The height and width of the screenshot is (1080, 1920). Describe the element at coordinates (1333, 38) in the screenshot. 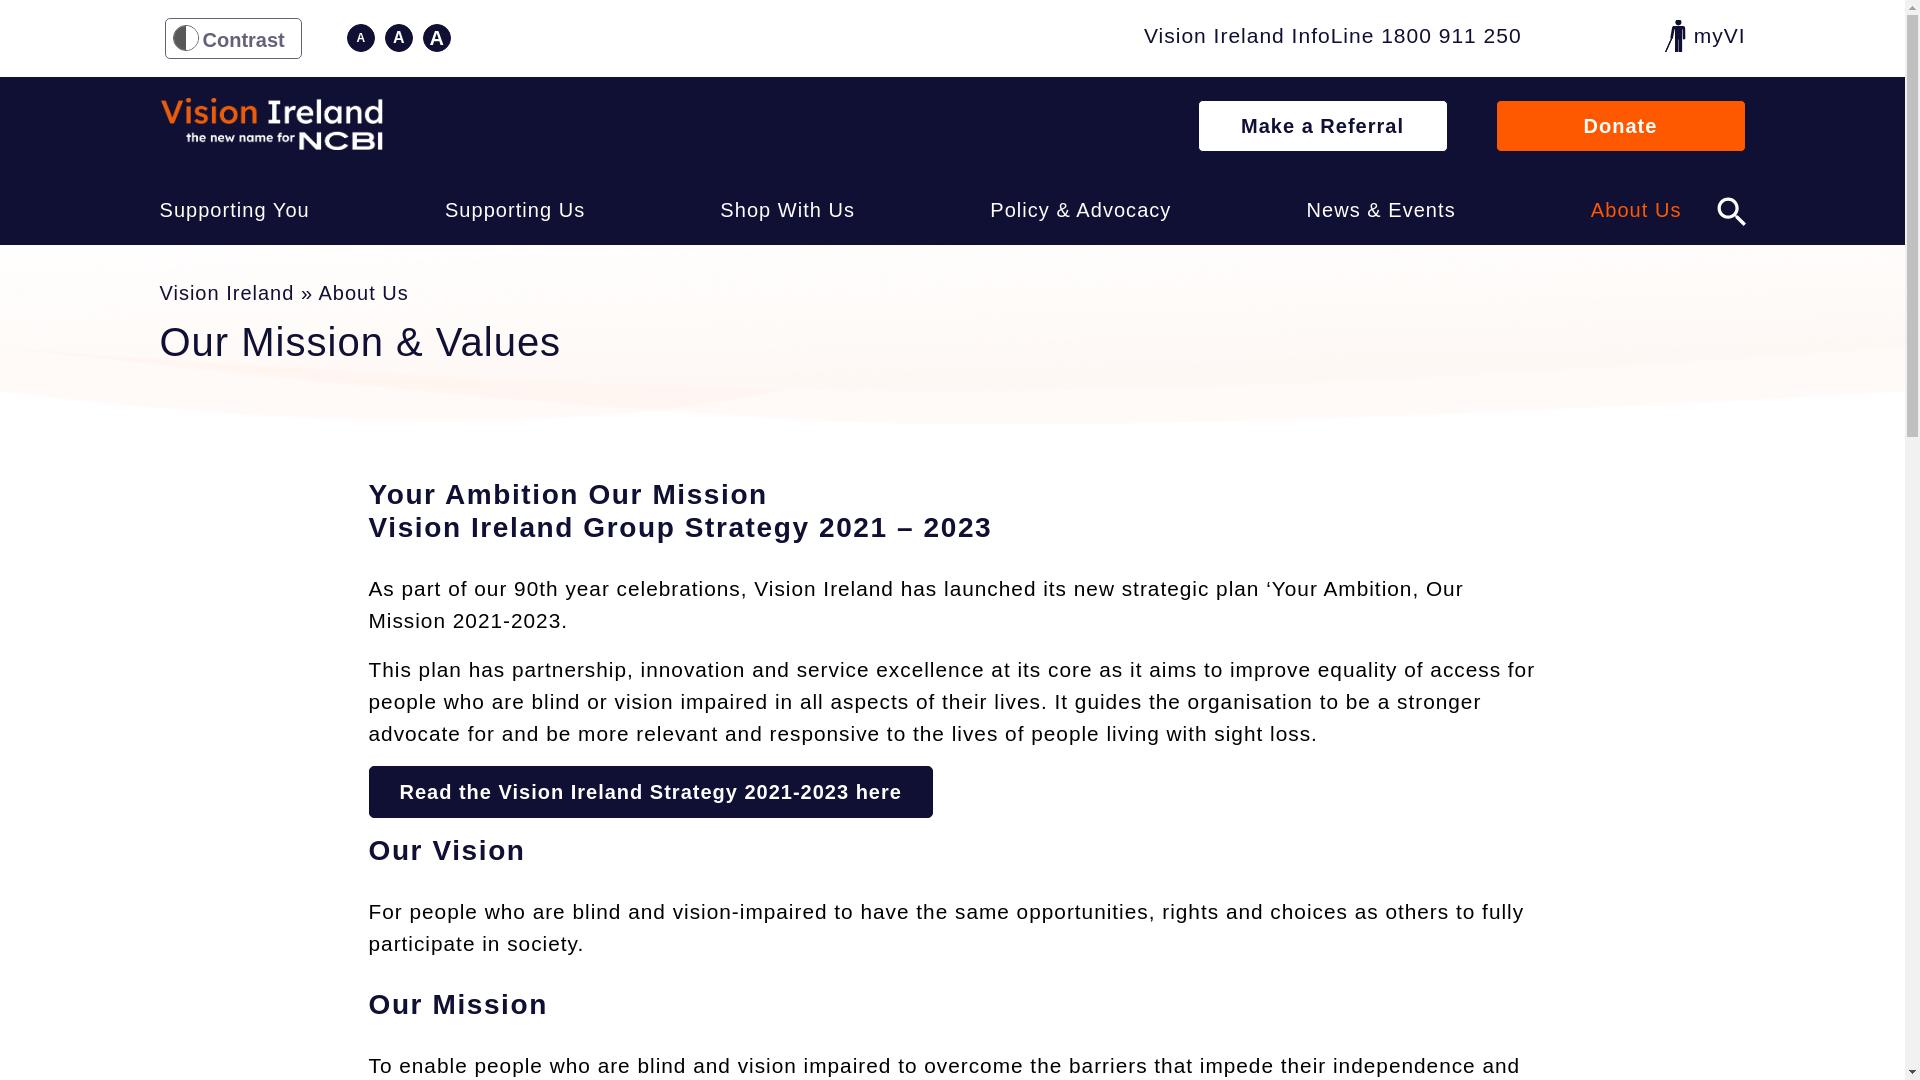

I see `Vision Ireland InfoLine 1800 911 250` at that location.